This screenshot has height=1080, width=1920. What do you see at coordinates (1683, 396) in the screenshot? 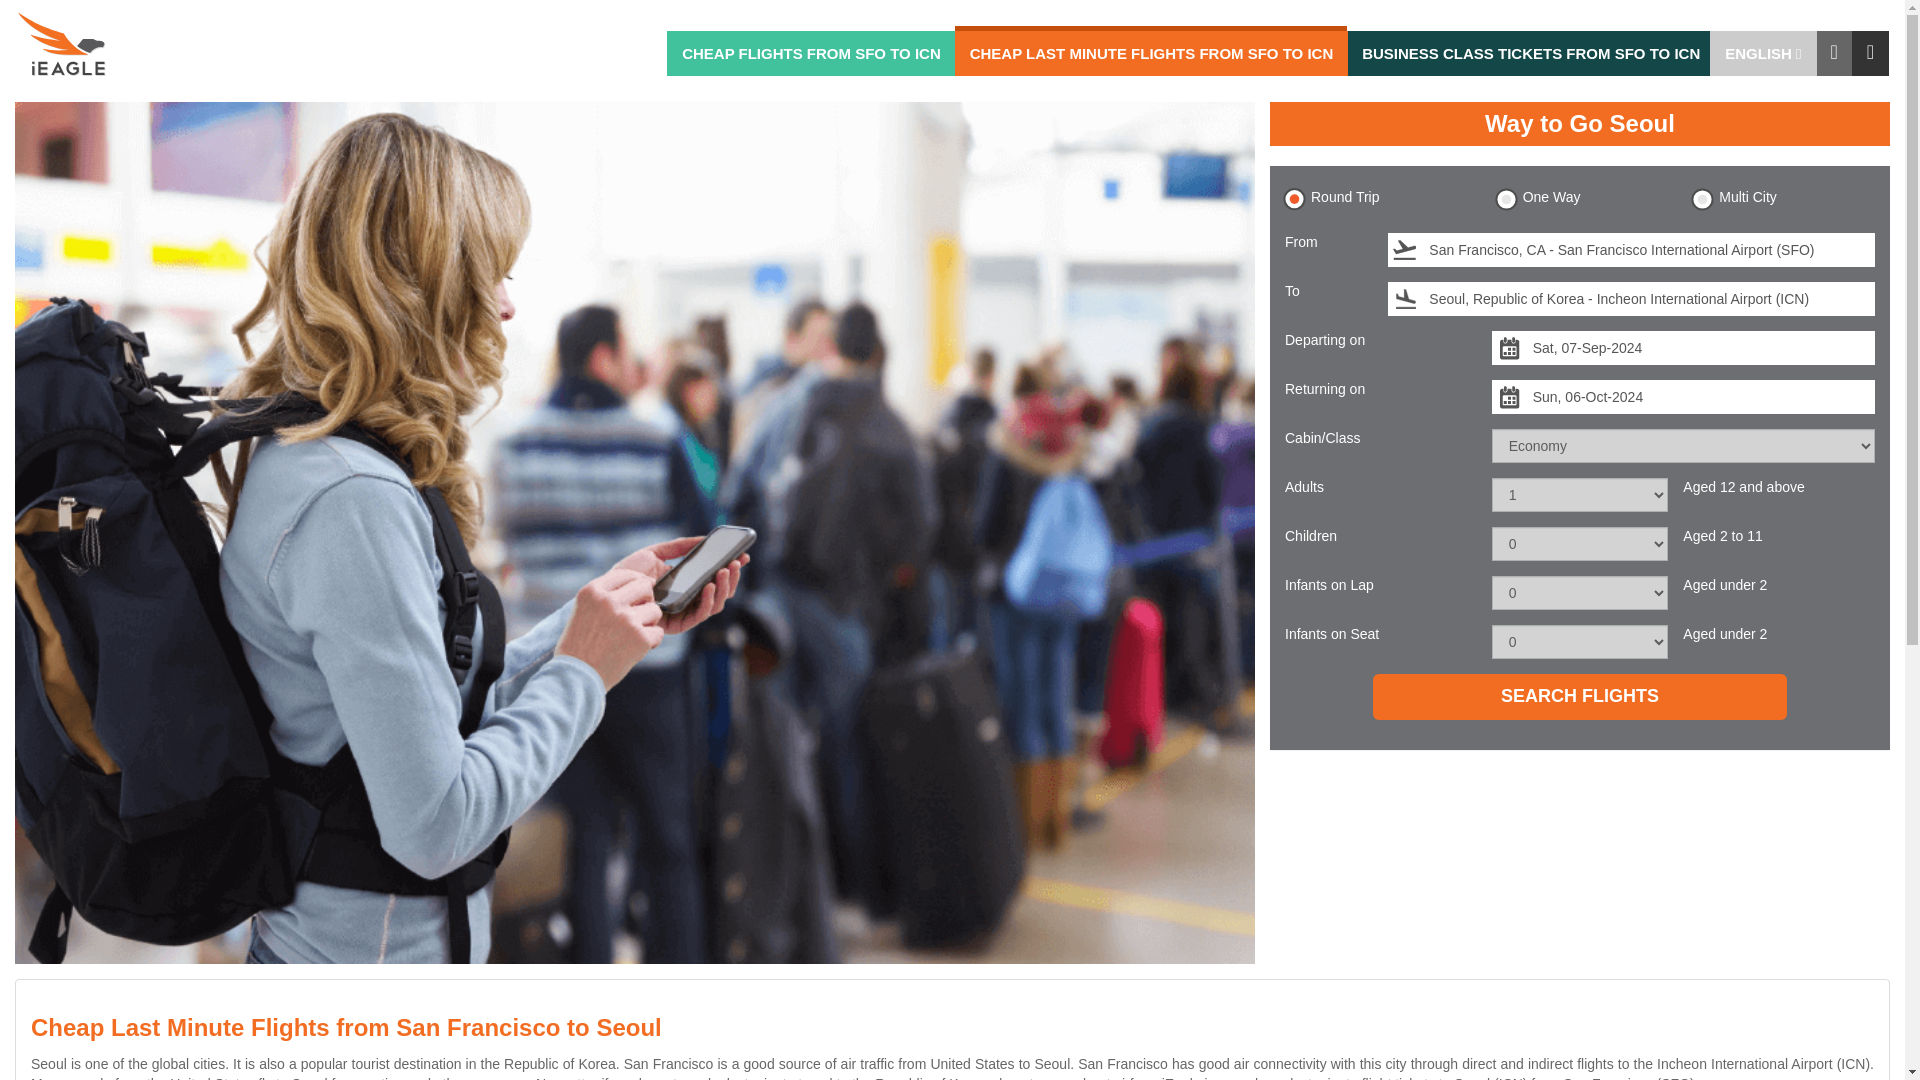
I see `Sun, 06-Oct-2024` at bounding box center [1683, 396].